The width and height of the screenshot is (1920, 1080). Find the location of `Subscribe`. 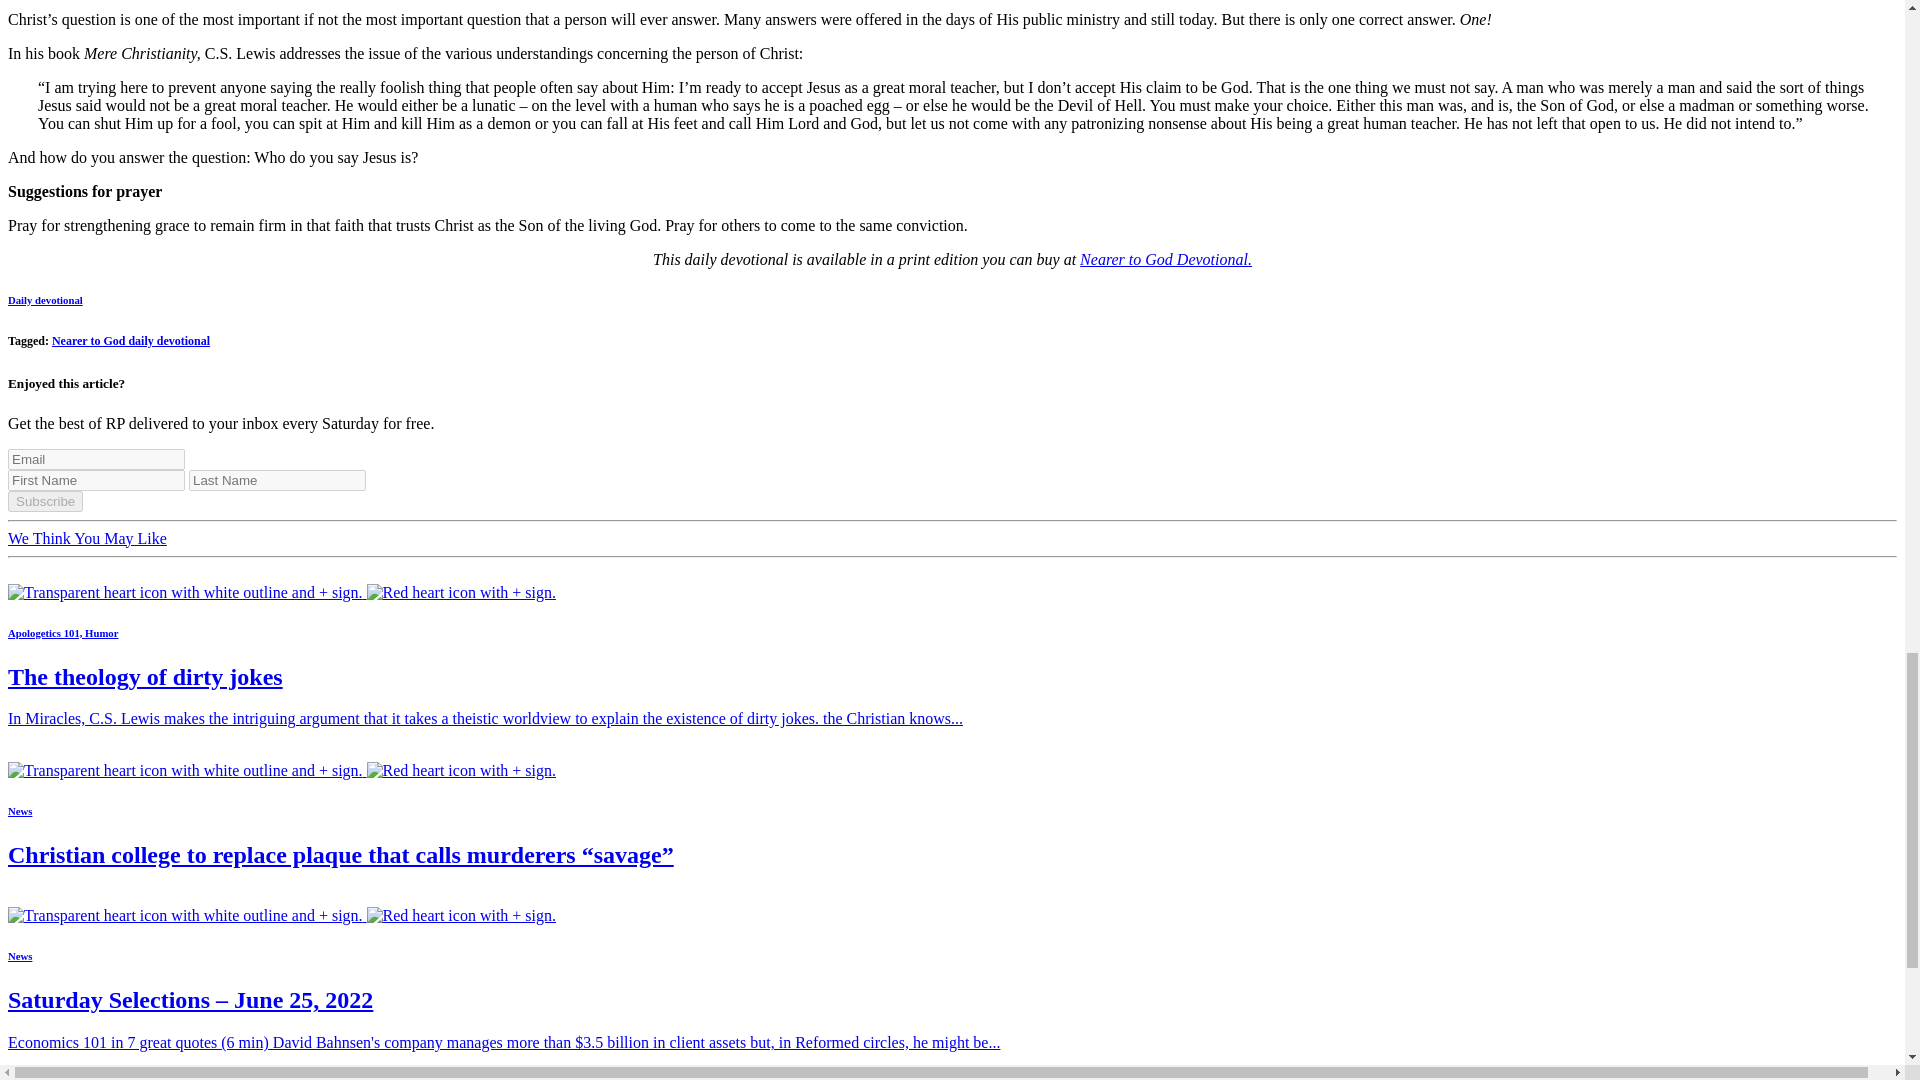

Subscribe is located at coordinates (44, 501).